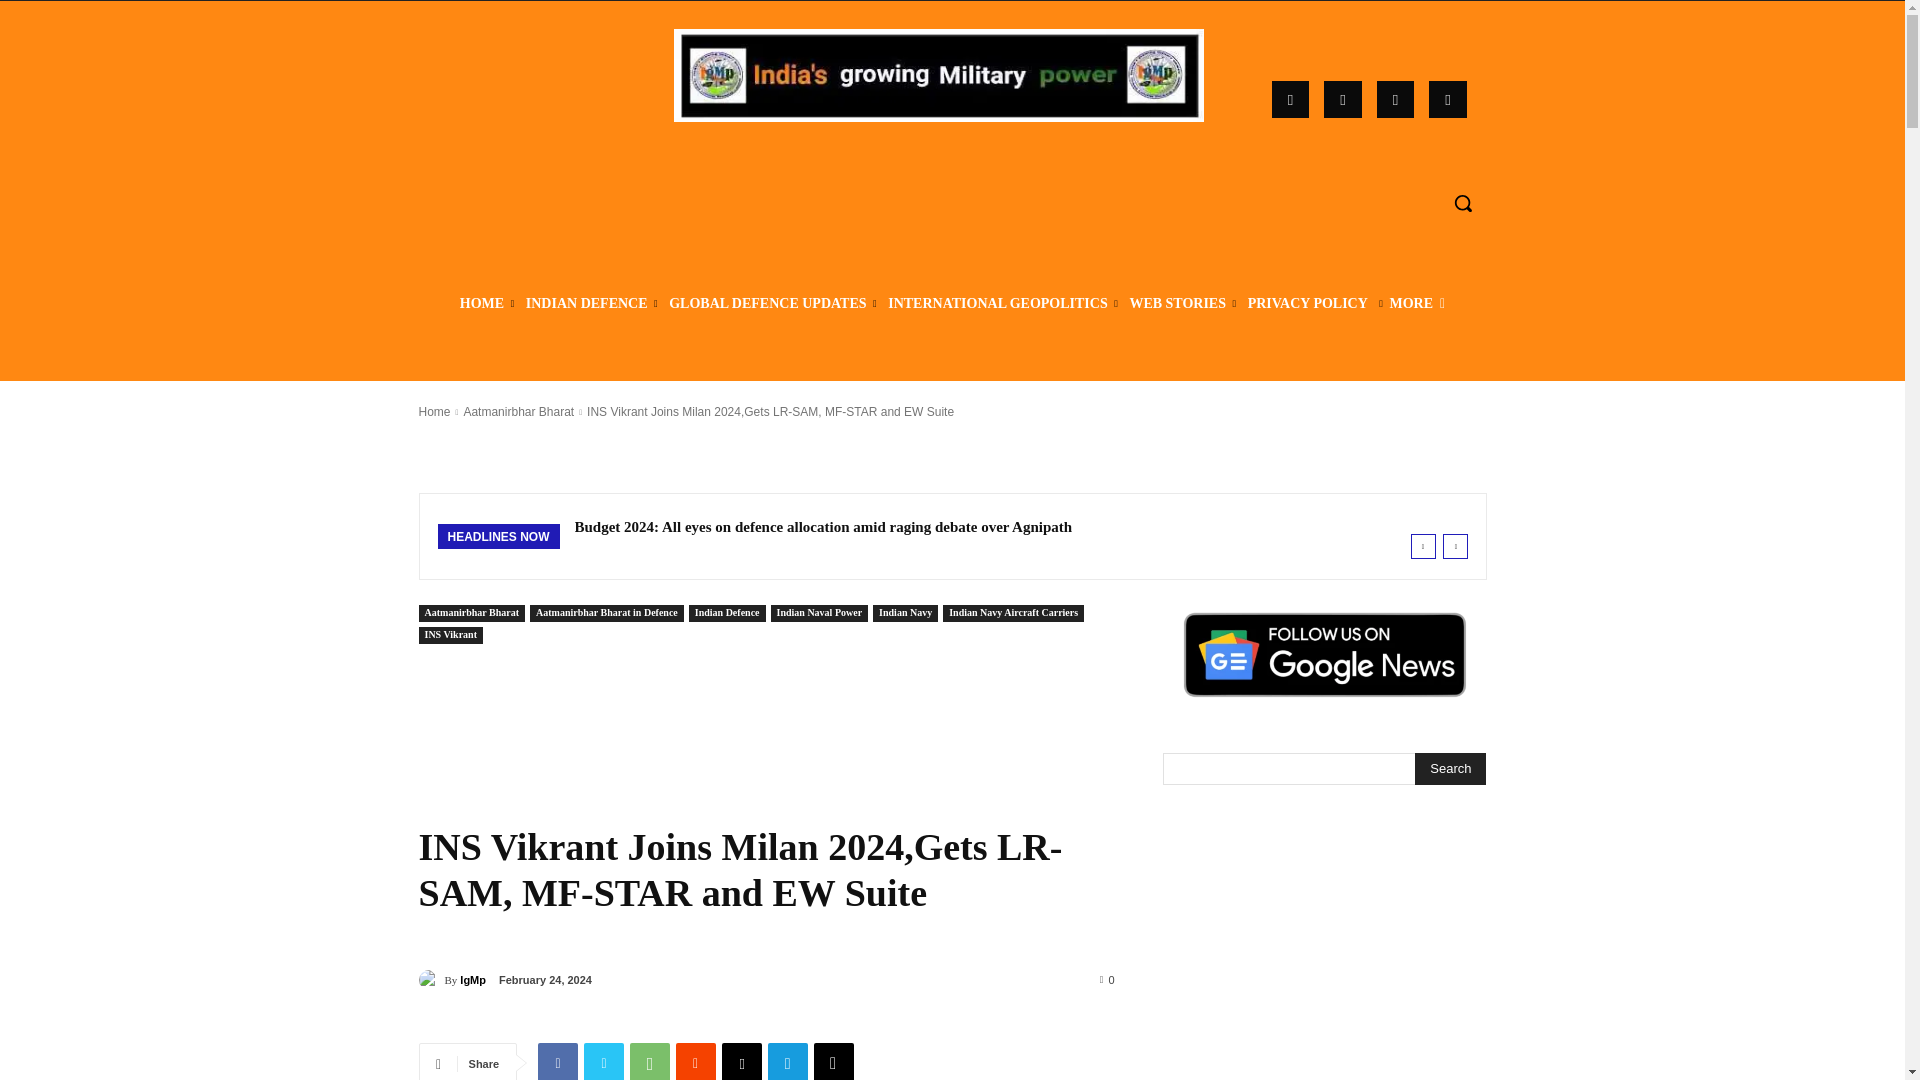  What do you see at coordinates (1342, 100) in the screenshot?
I see `Instagram` at bounding box center [1342, 100].